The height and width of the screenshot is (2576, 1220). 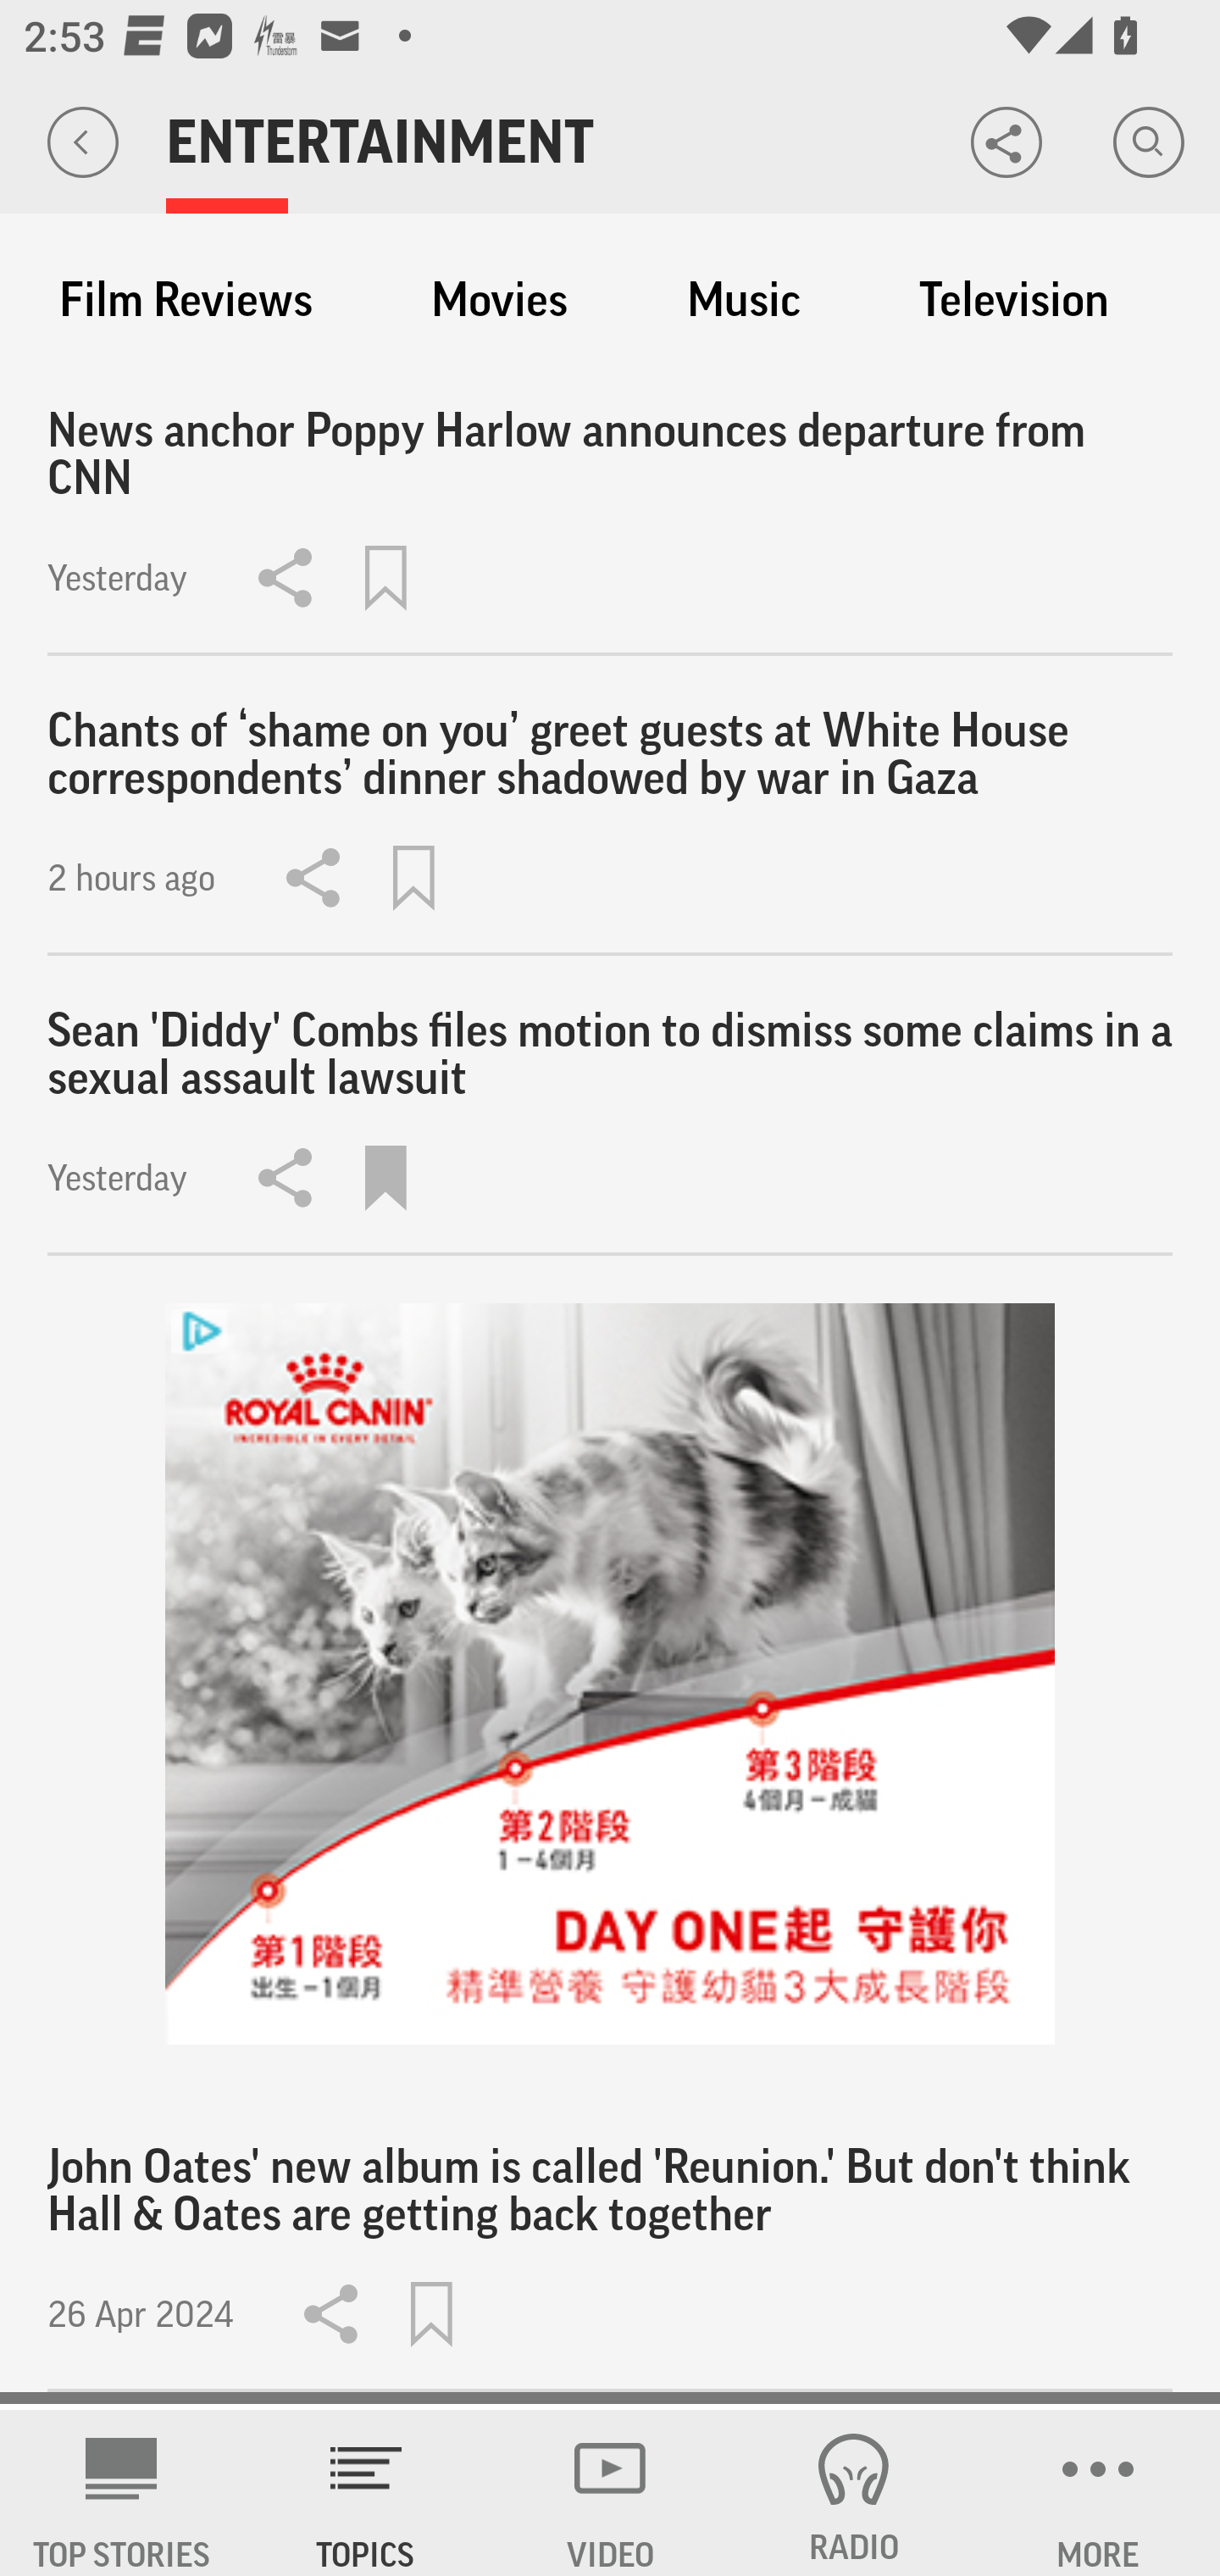 I want to click on TOPICS, so click(x=366, y=2493).